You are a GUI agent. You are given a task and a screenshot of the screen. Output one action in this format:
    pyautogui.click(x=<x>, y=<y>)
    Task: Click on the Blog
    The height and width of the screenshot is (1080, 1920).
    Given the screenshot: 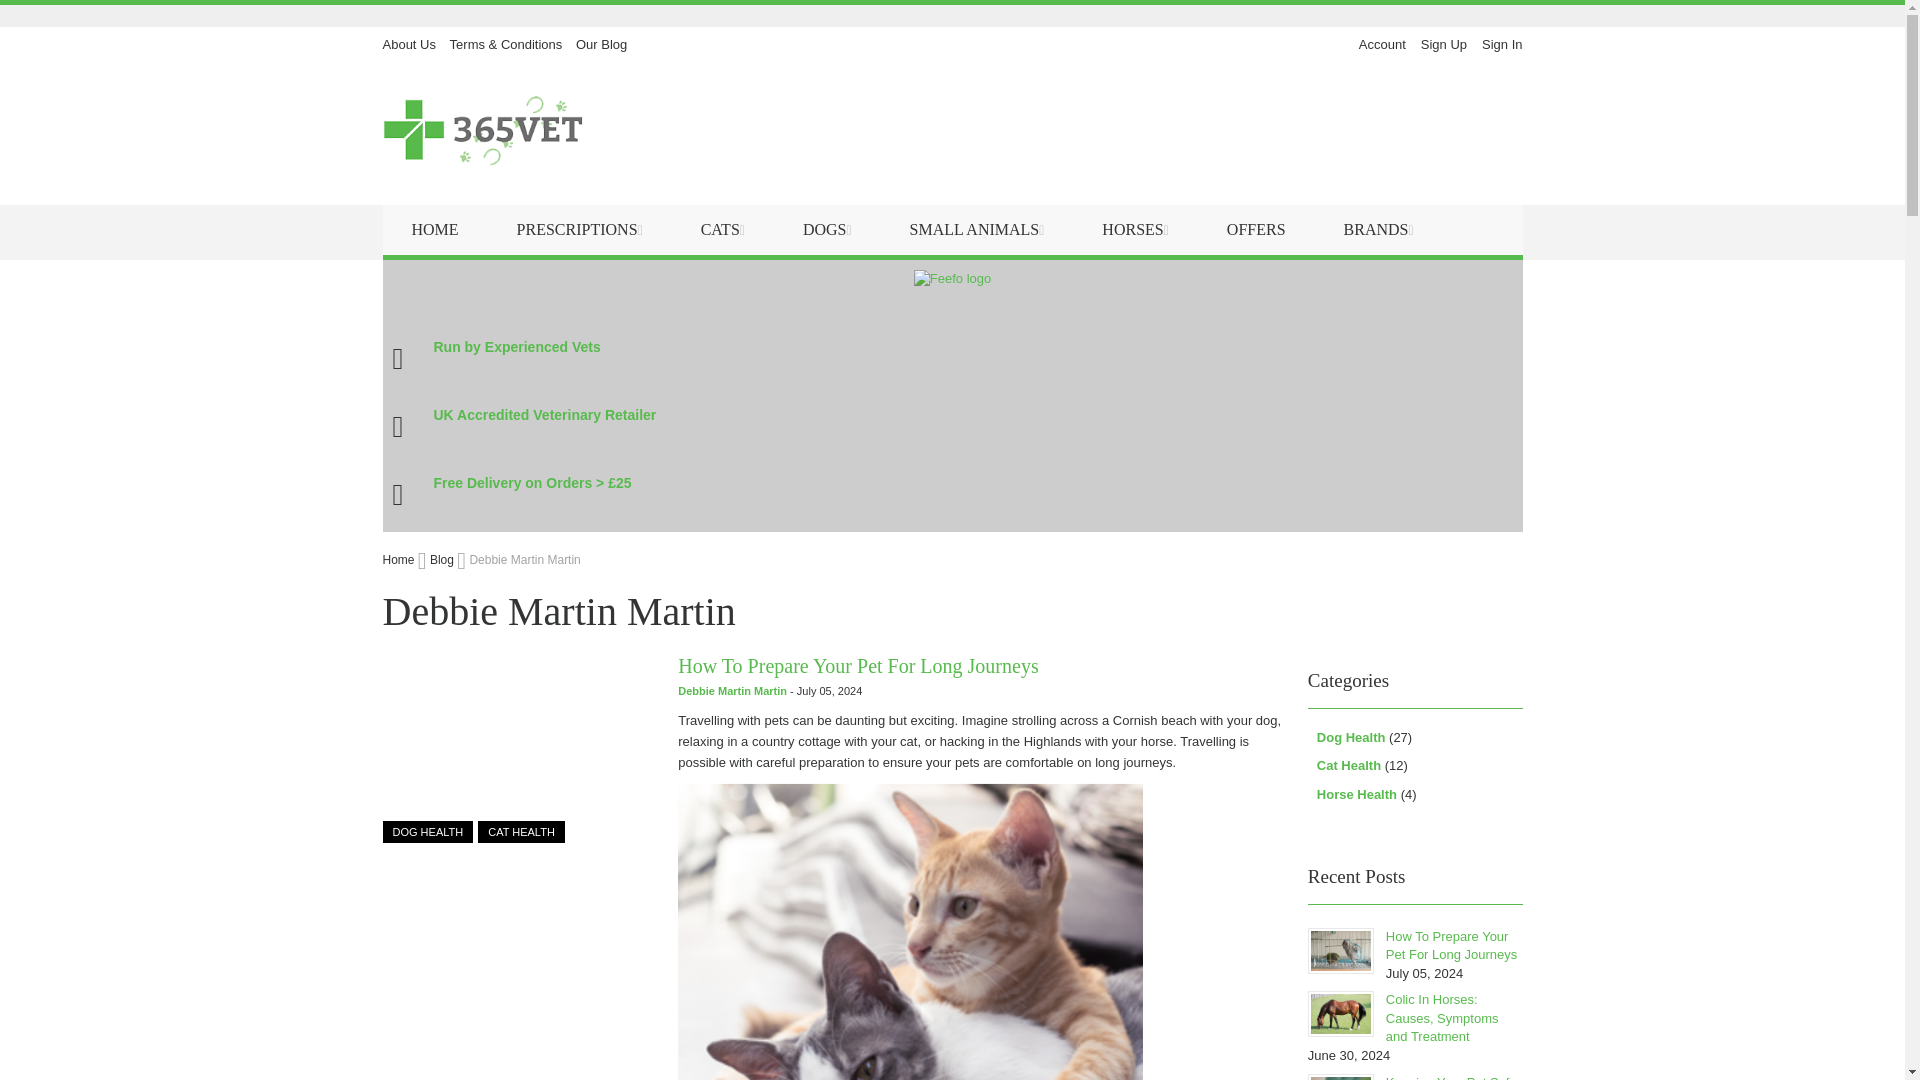 What is the action you would take?
    pyautogui.click(x=443, y=560)
    